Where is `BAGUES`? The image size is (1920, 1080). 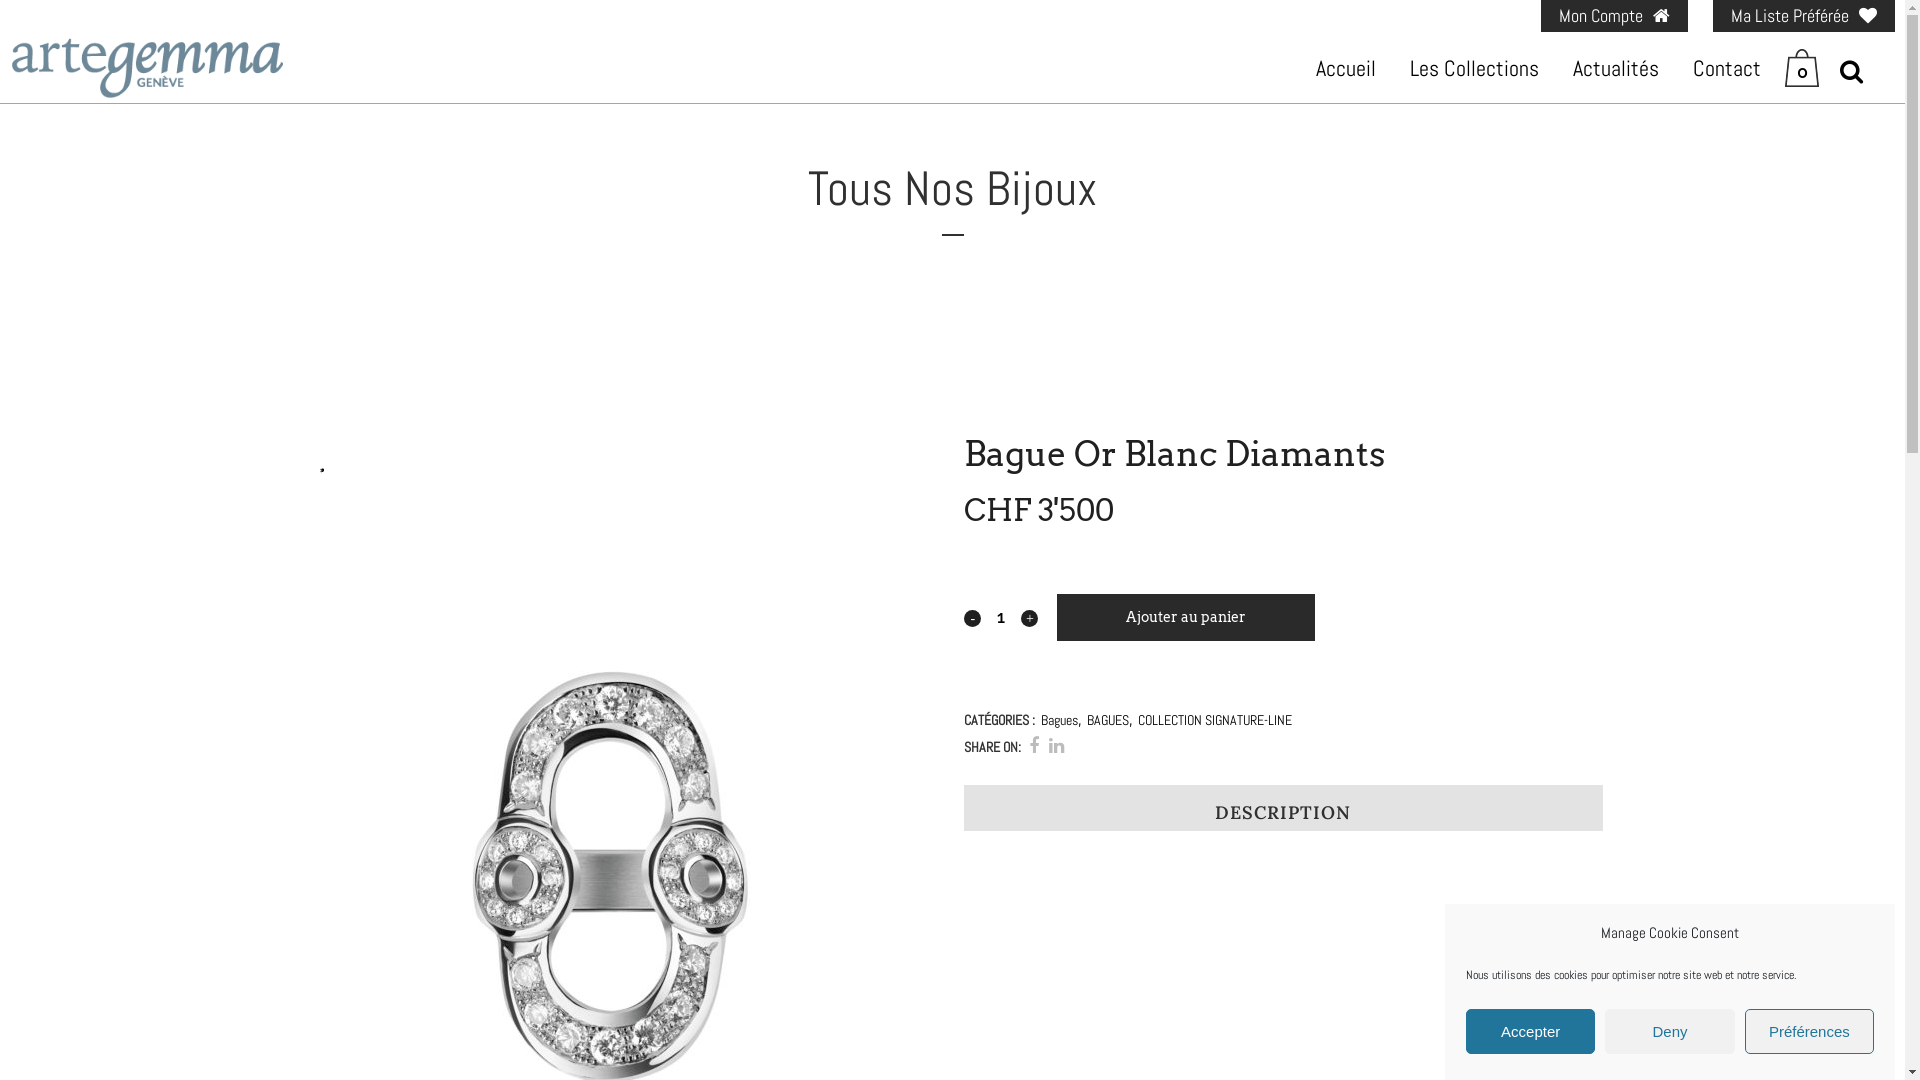 BAGUES is located at coordinates (1108, 720).